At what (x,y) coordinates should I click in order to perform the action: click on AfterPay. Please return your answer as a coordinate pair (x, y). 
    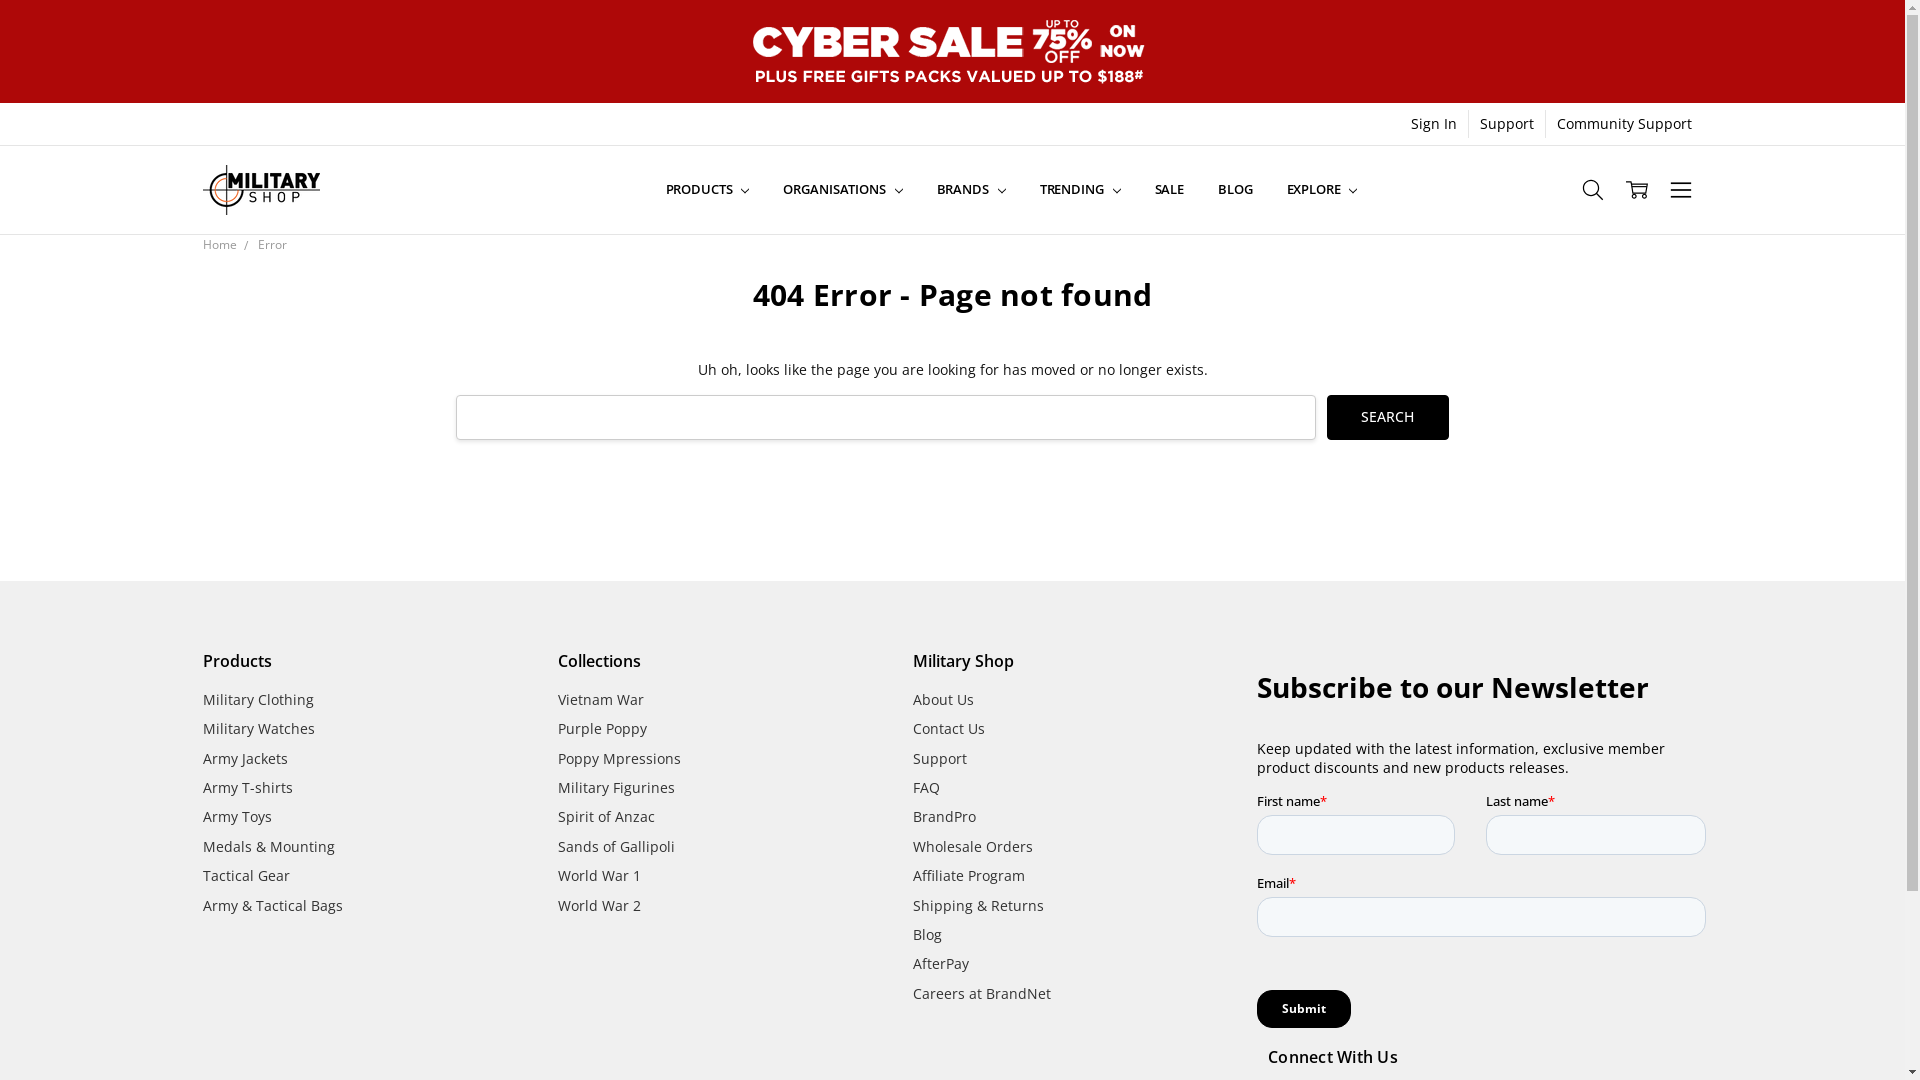
    Looking at the image, I should click on (940, 964).